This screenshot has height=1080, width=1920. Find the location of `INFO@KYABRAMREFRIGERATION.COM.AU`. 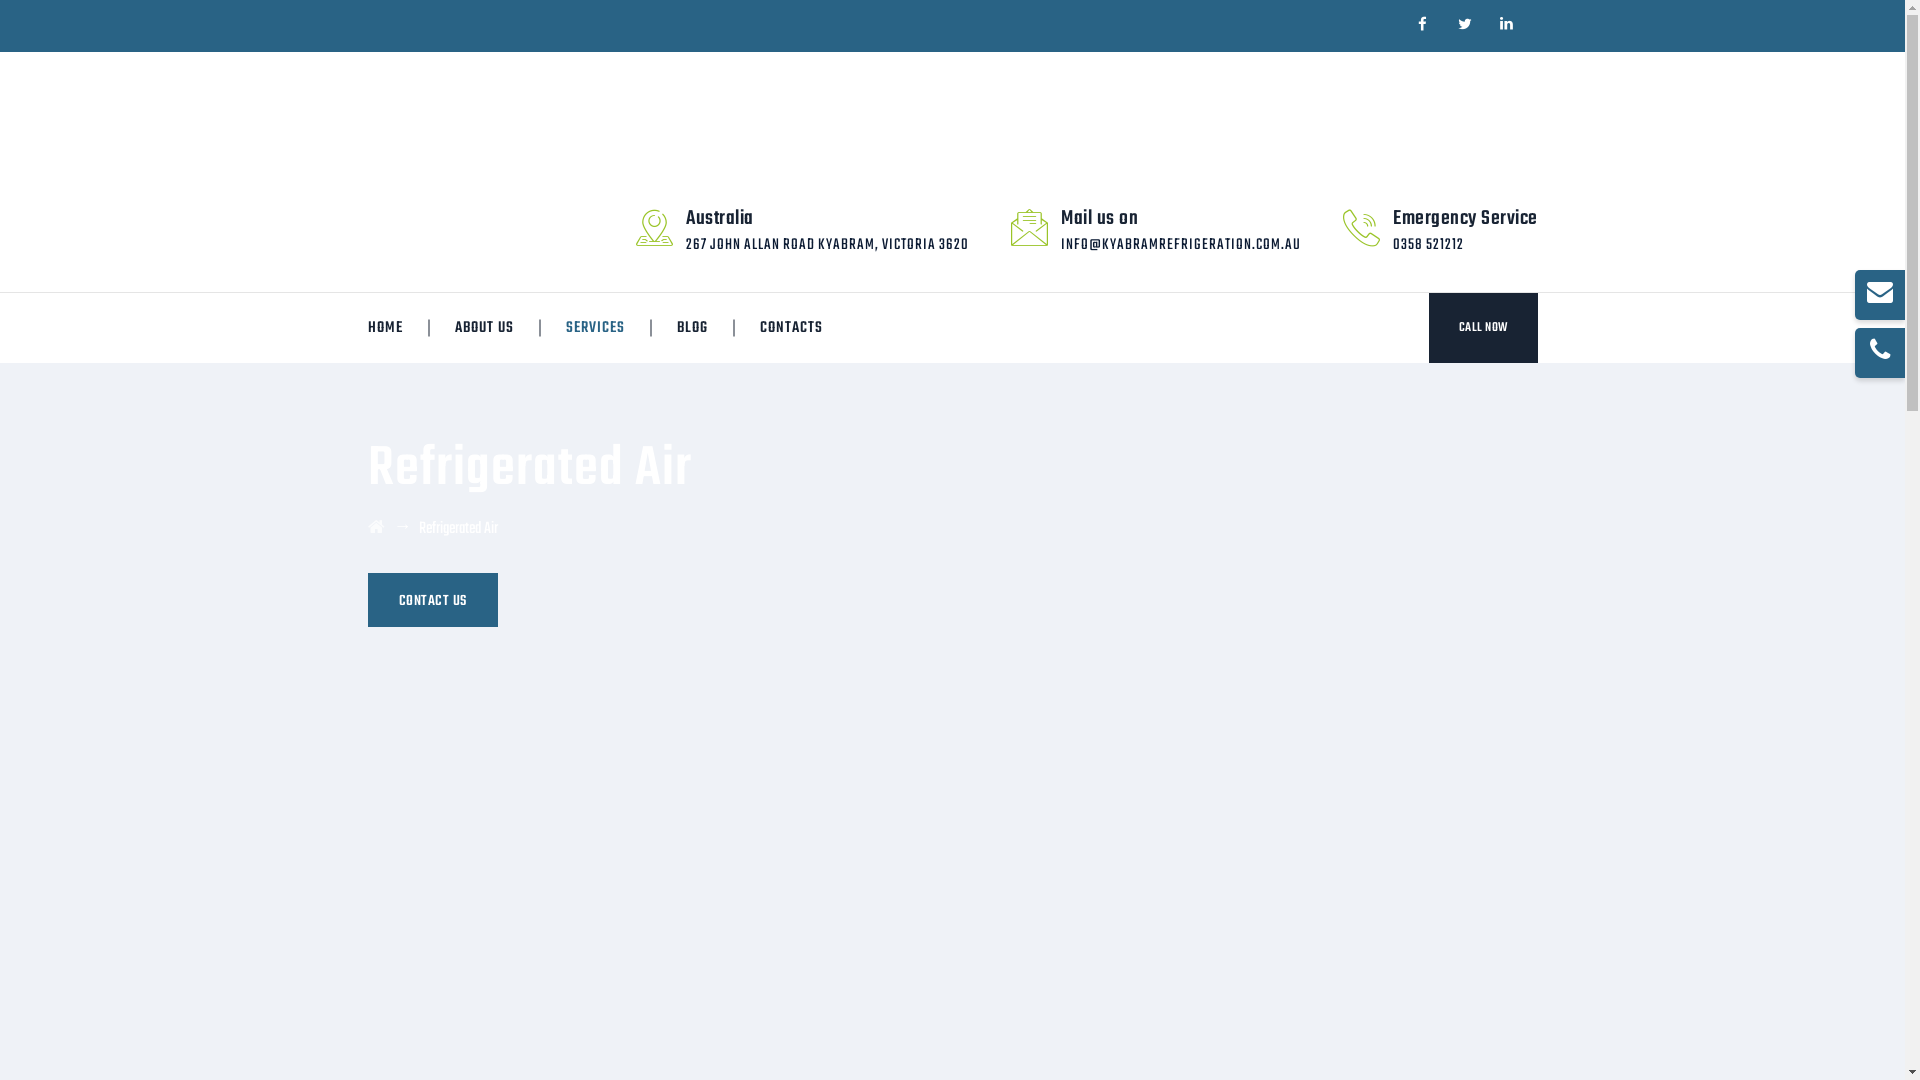

INFO@KYABRAMREFRIGERATION.COM.AU is located at coordinates (1181, 245).